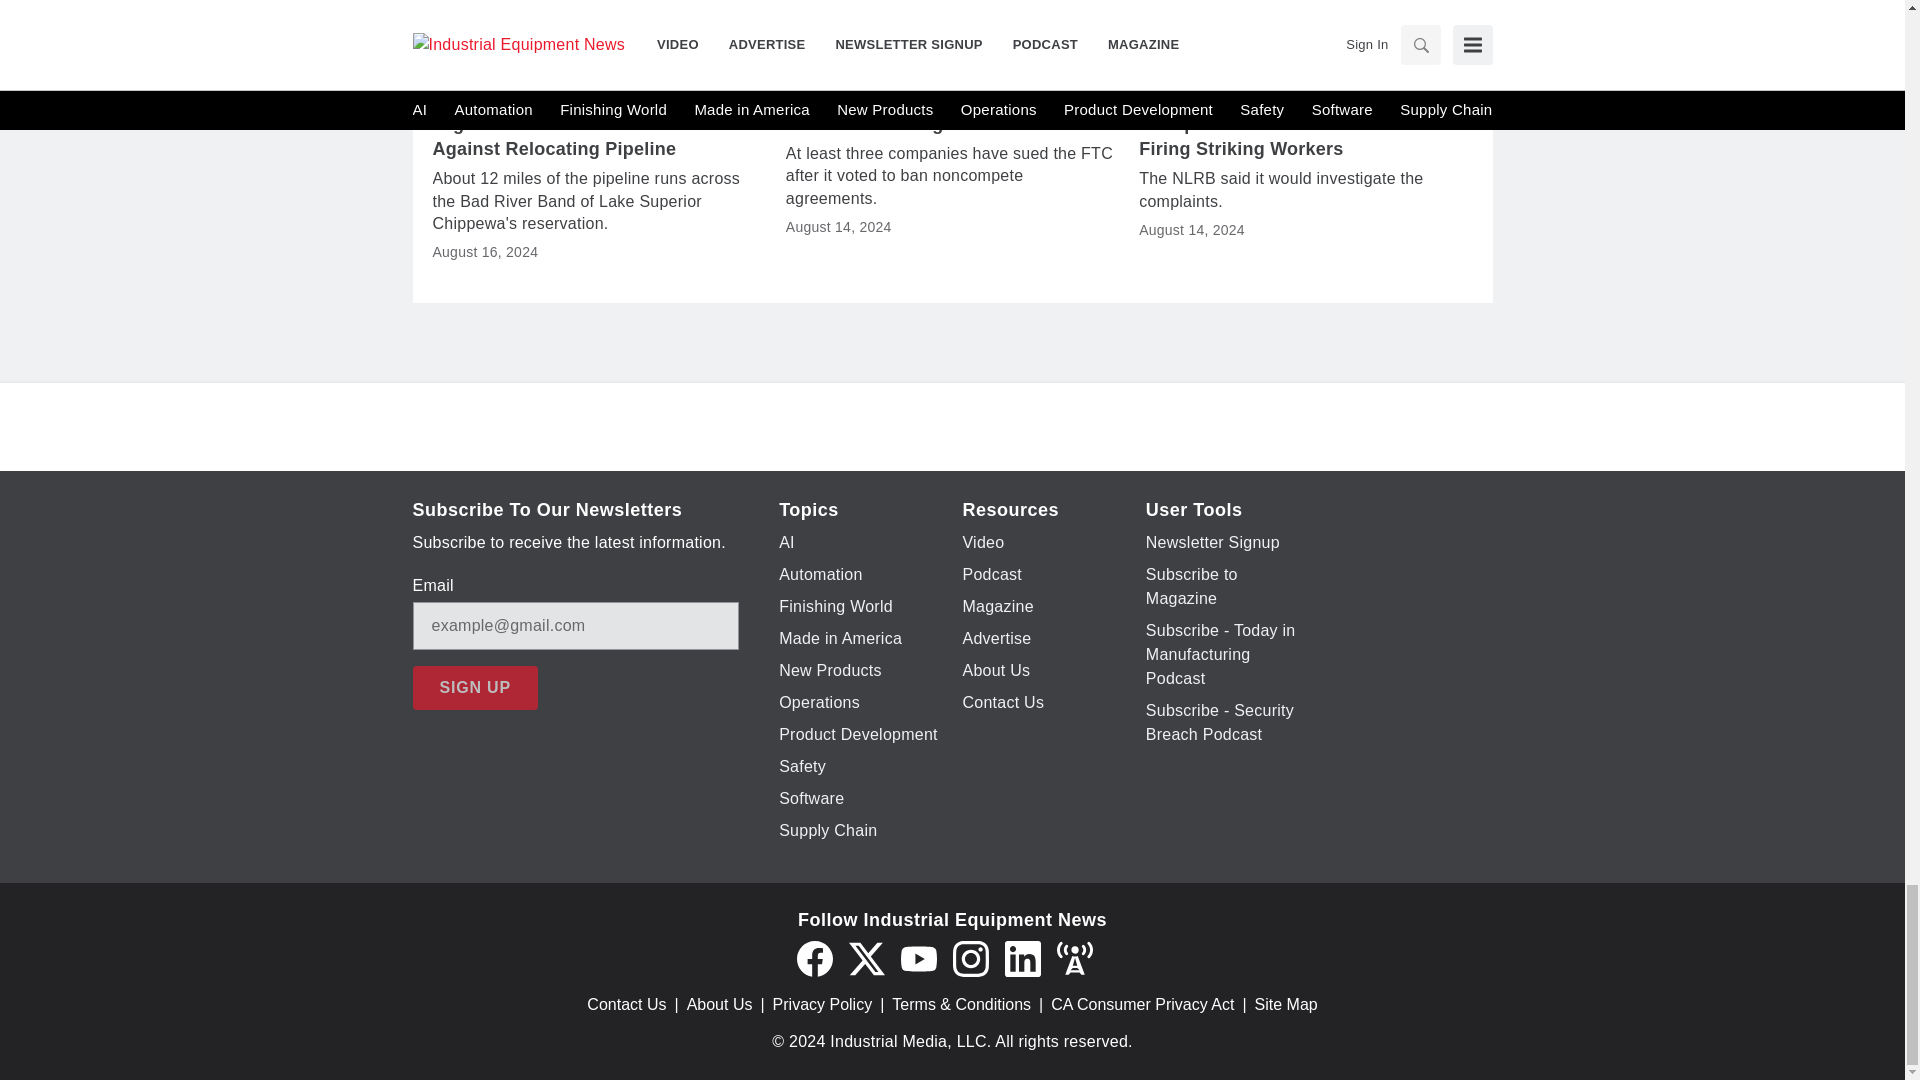 This screenshot has width=1920, height=1080. What do you see at coordinates (970, 958) in the screenshot?
I see `Instagram icon` at bounding box center [970, 958].